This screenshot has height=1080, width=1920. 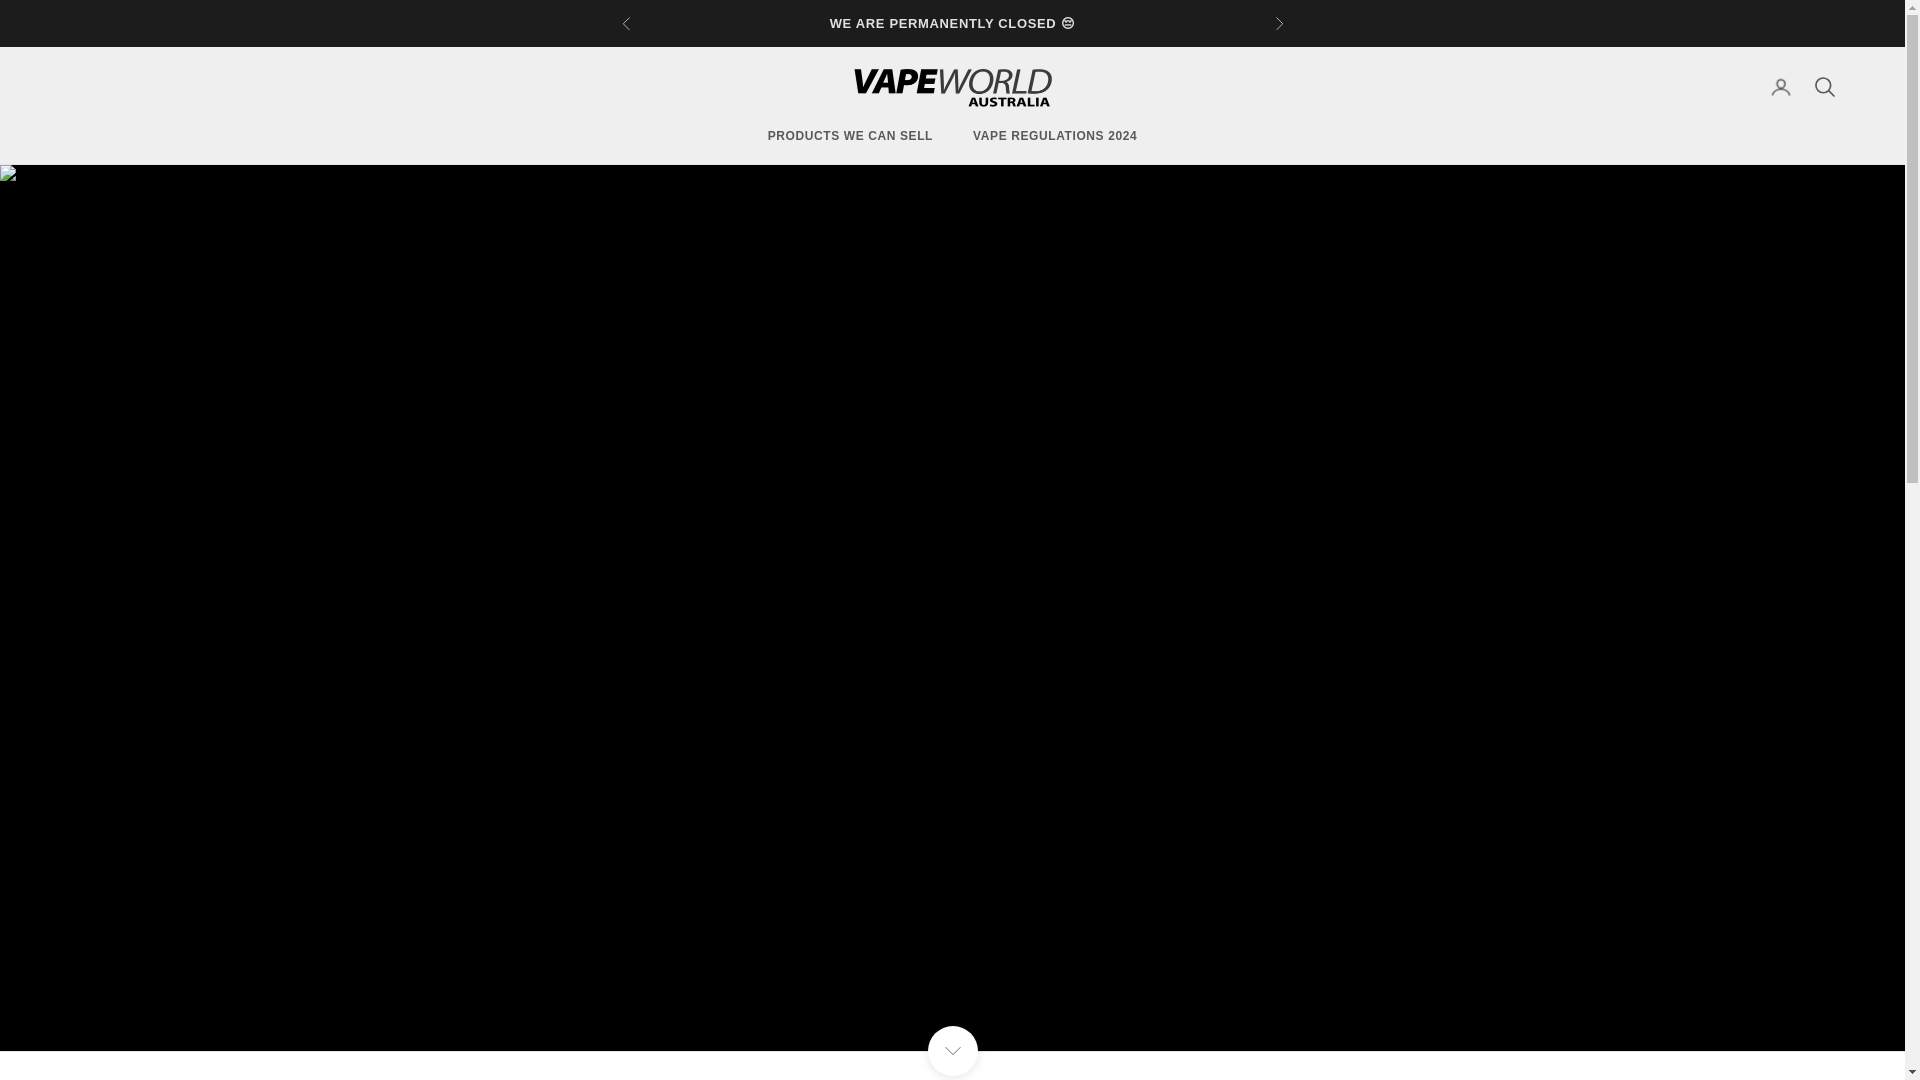 I want to click on Account, so click(x=1780, y=86).